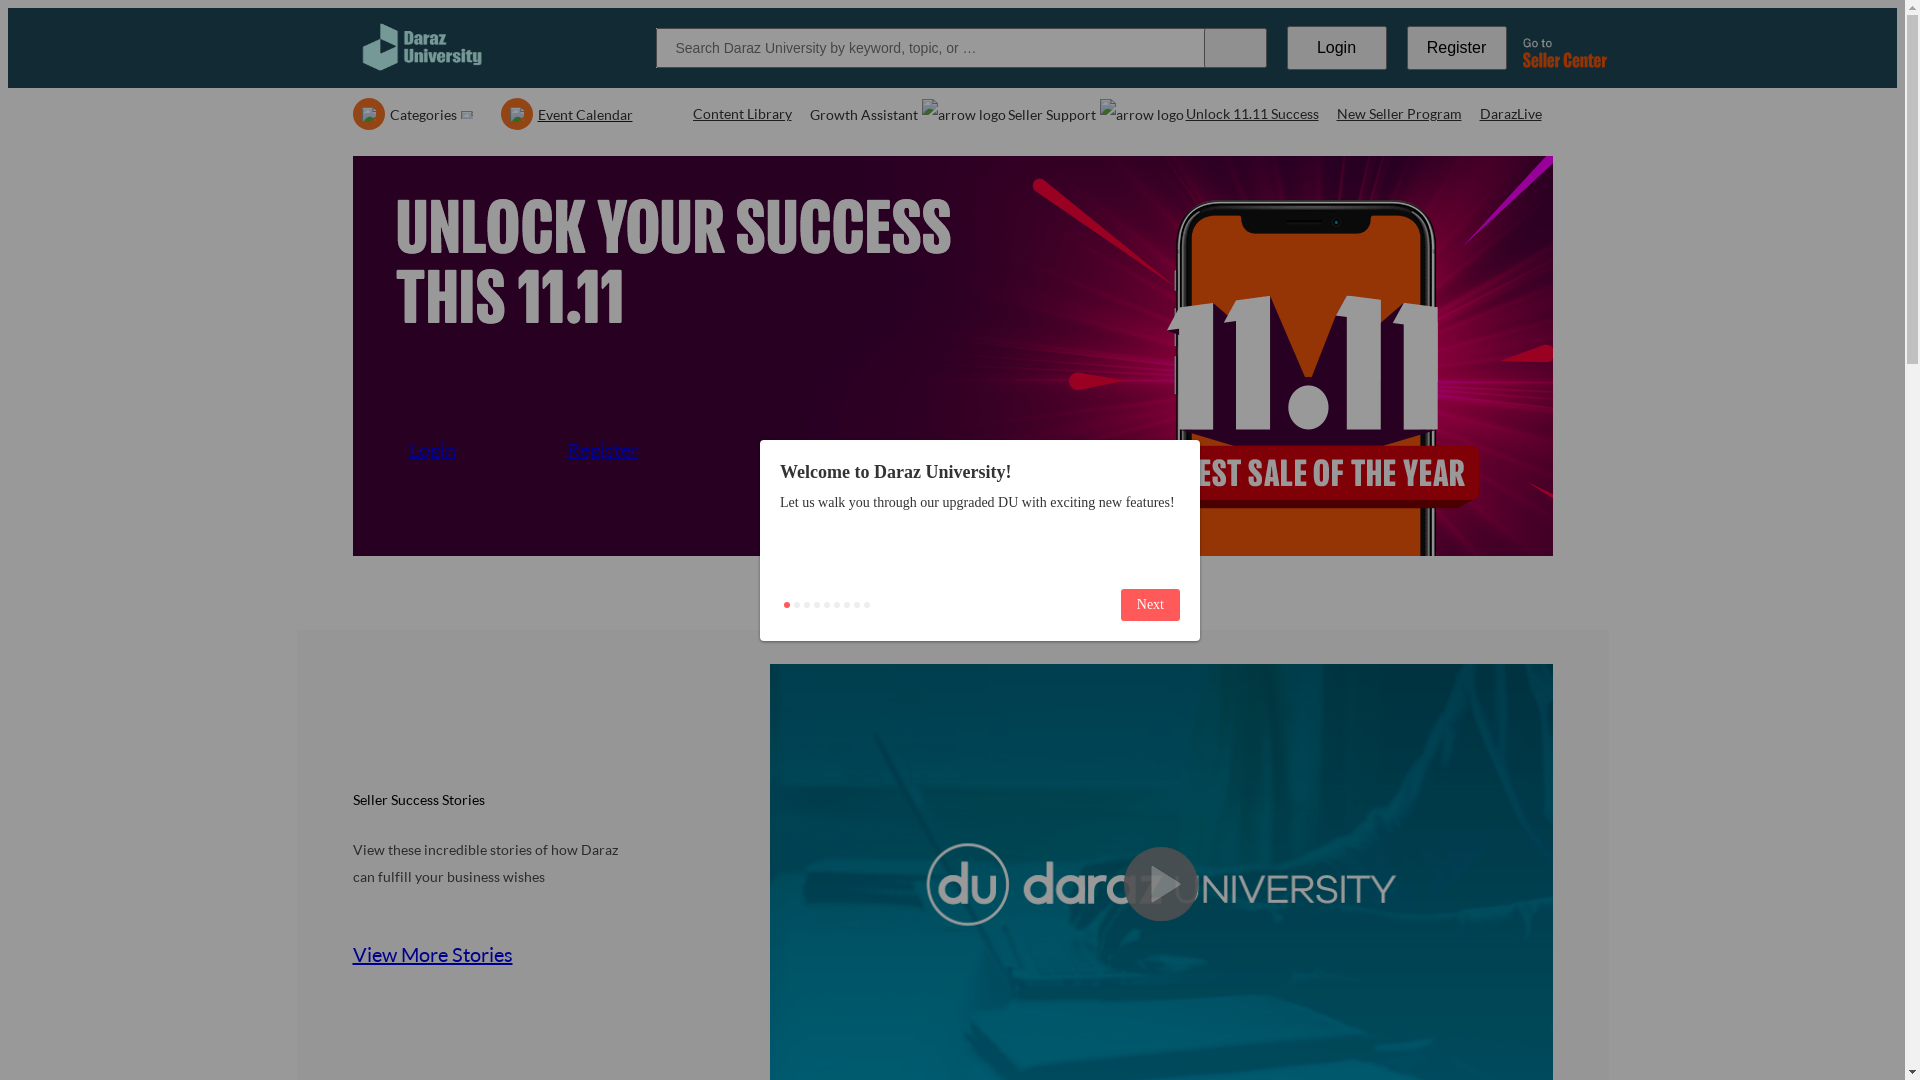 The image size is (1920, 1080). I want to click on Register, so click(634, 449).